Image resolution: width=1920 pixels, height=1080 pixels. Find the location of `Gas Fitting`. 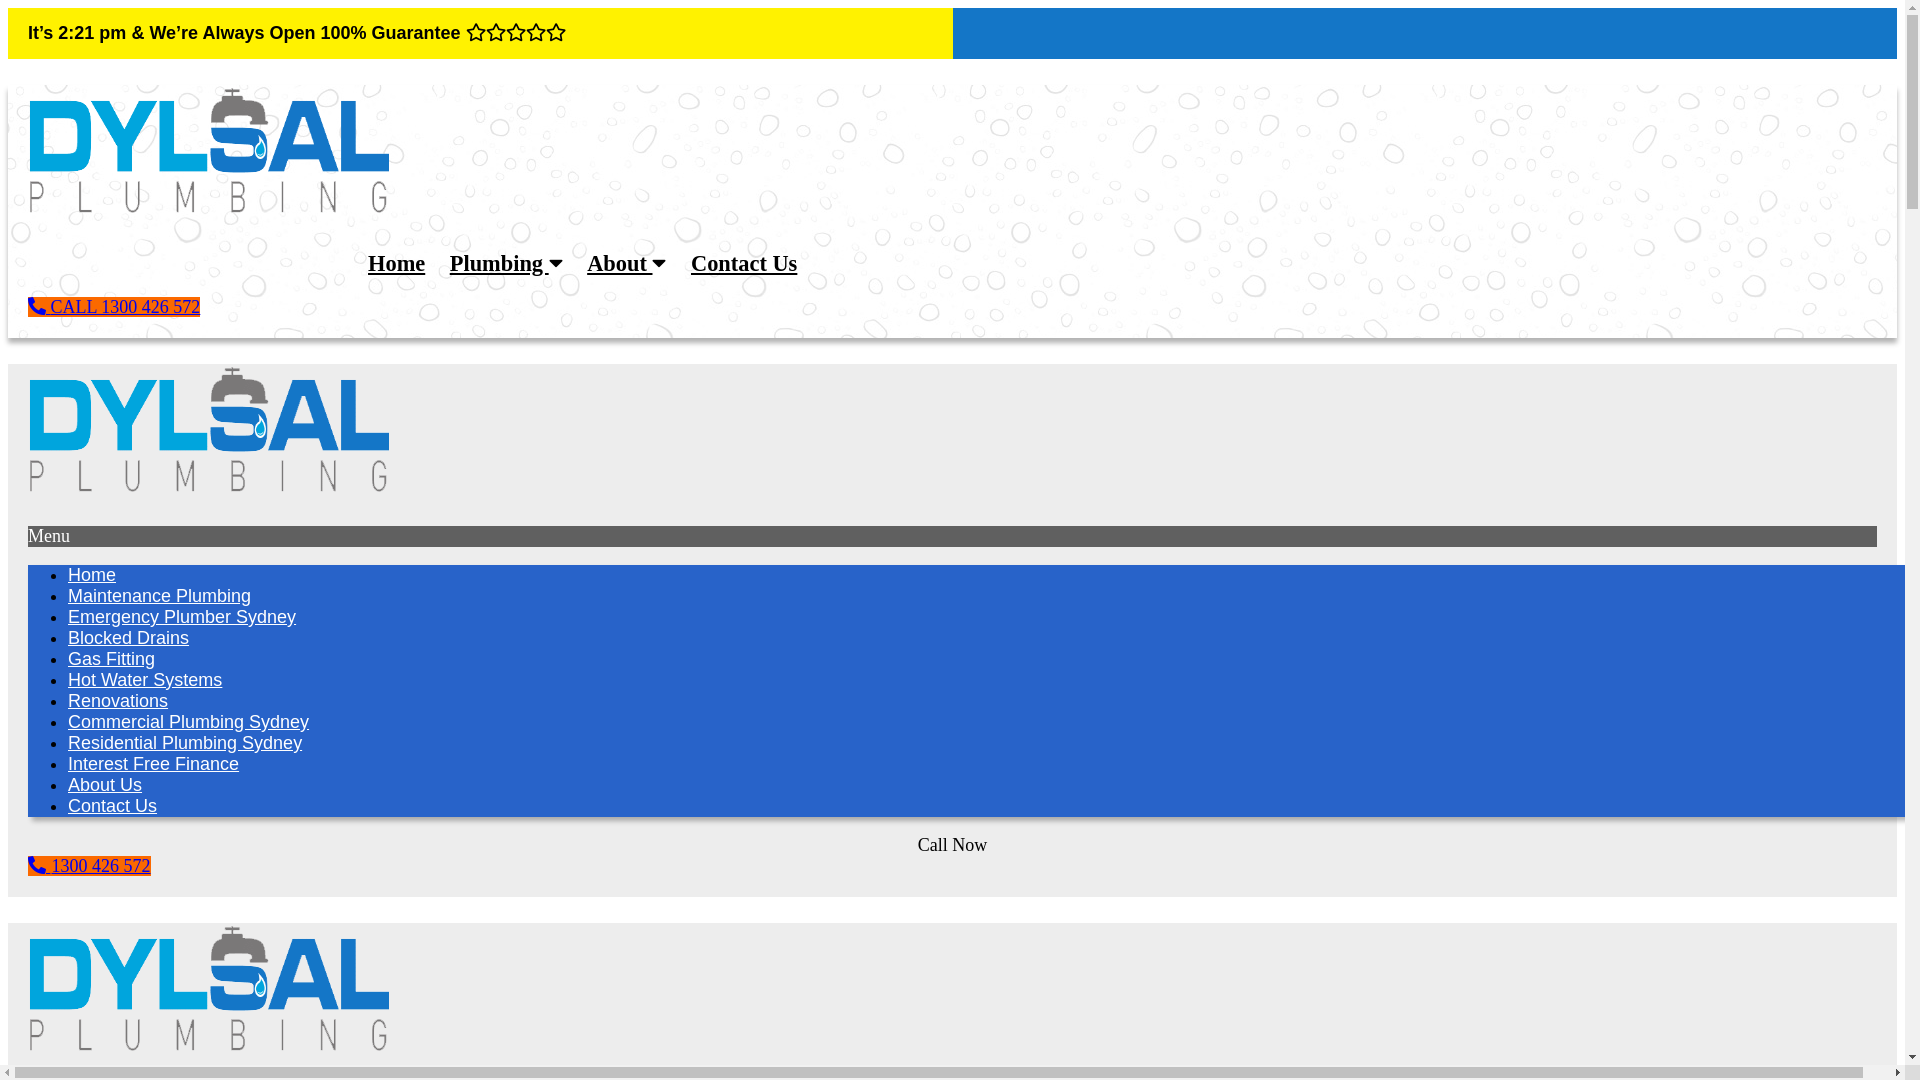

Gas Fitting is located at coordinates (112, 659).